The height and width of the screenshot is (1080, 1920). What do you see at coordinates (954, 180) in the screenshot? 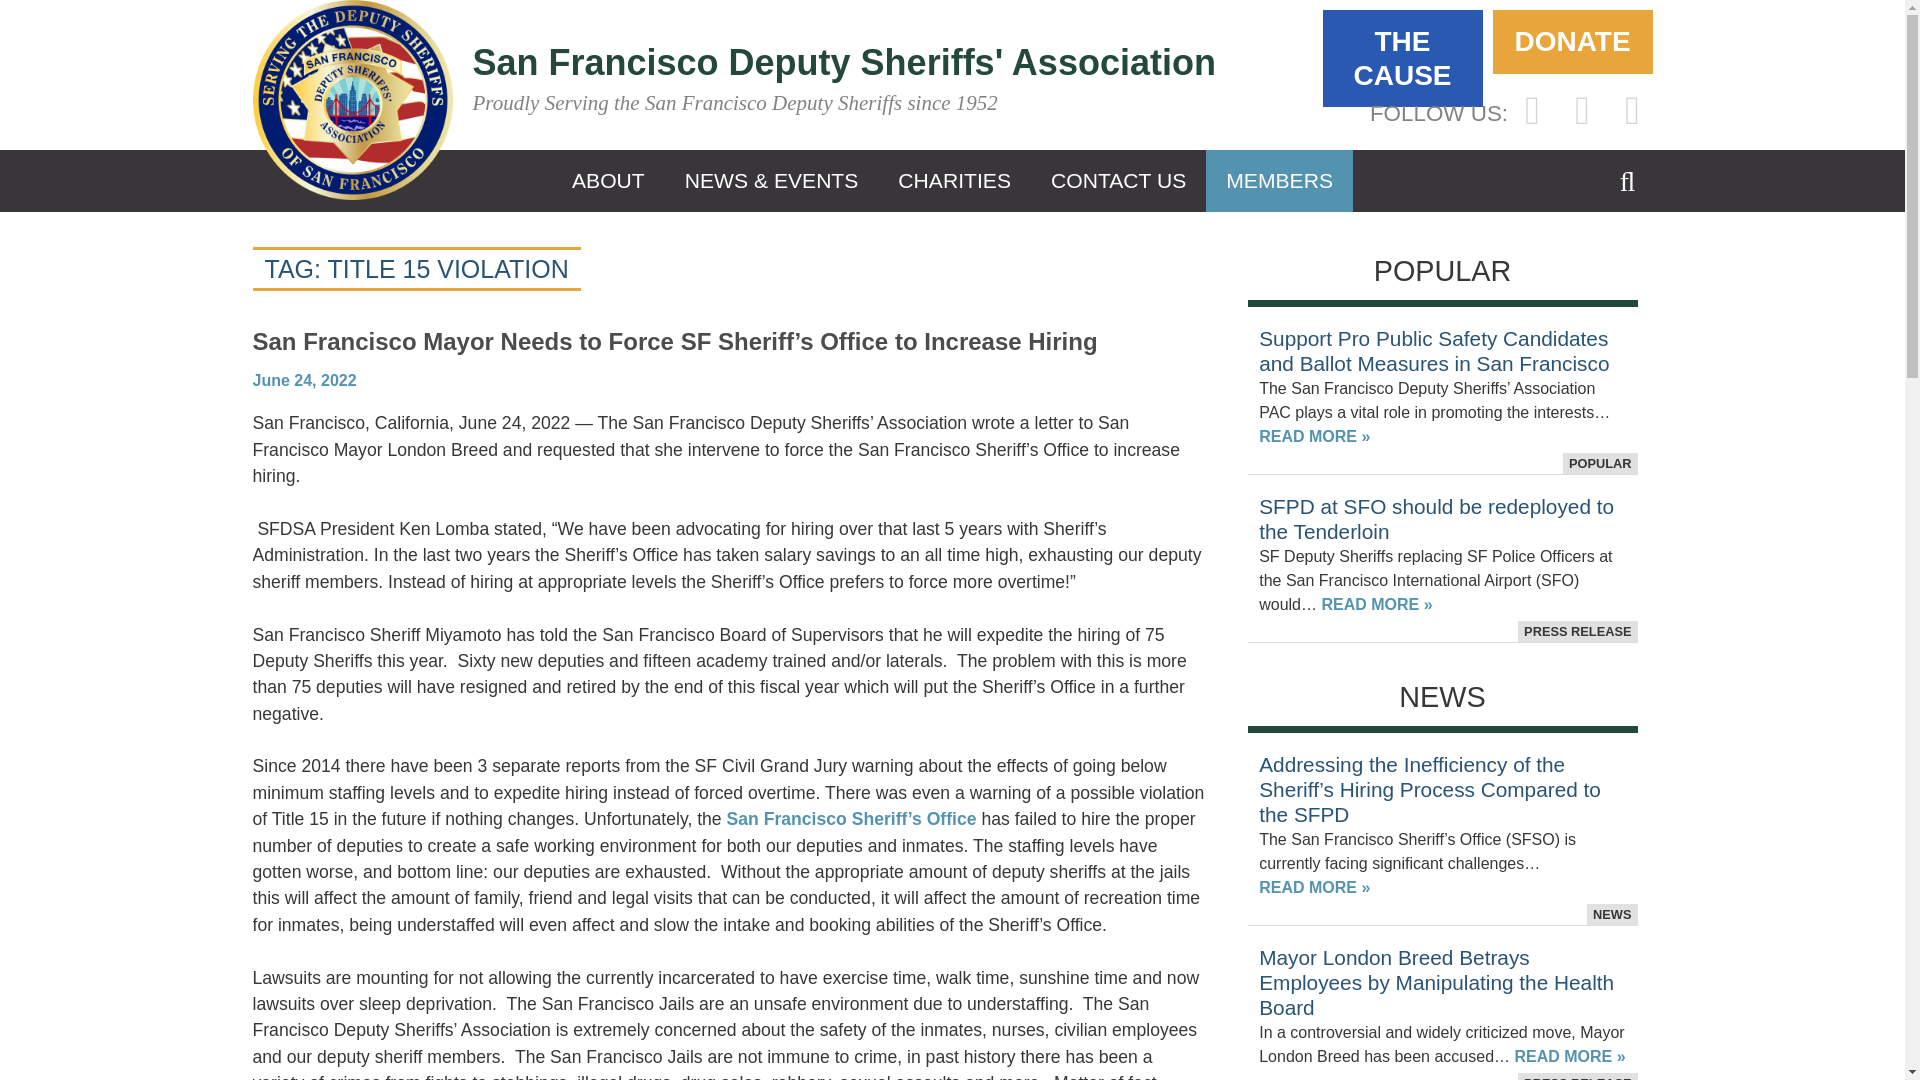
I see `CHARITIES` at bounding box center [954, 180].